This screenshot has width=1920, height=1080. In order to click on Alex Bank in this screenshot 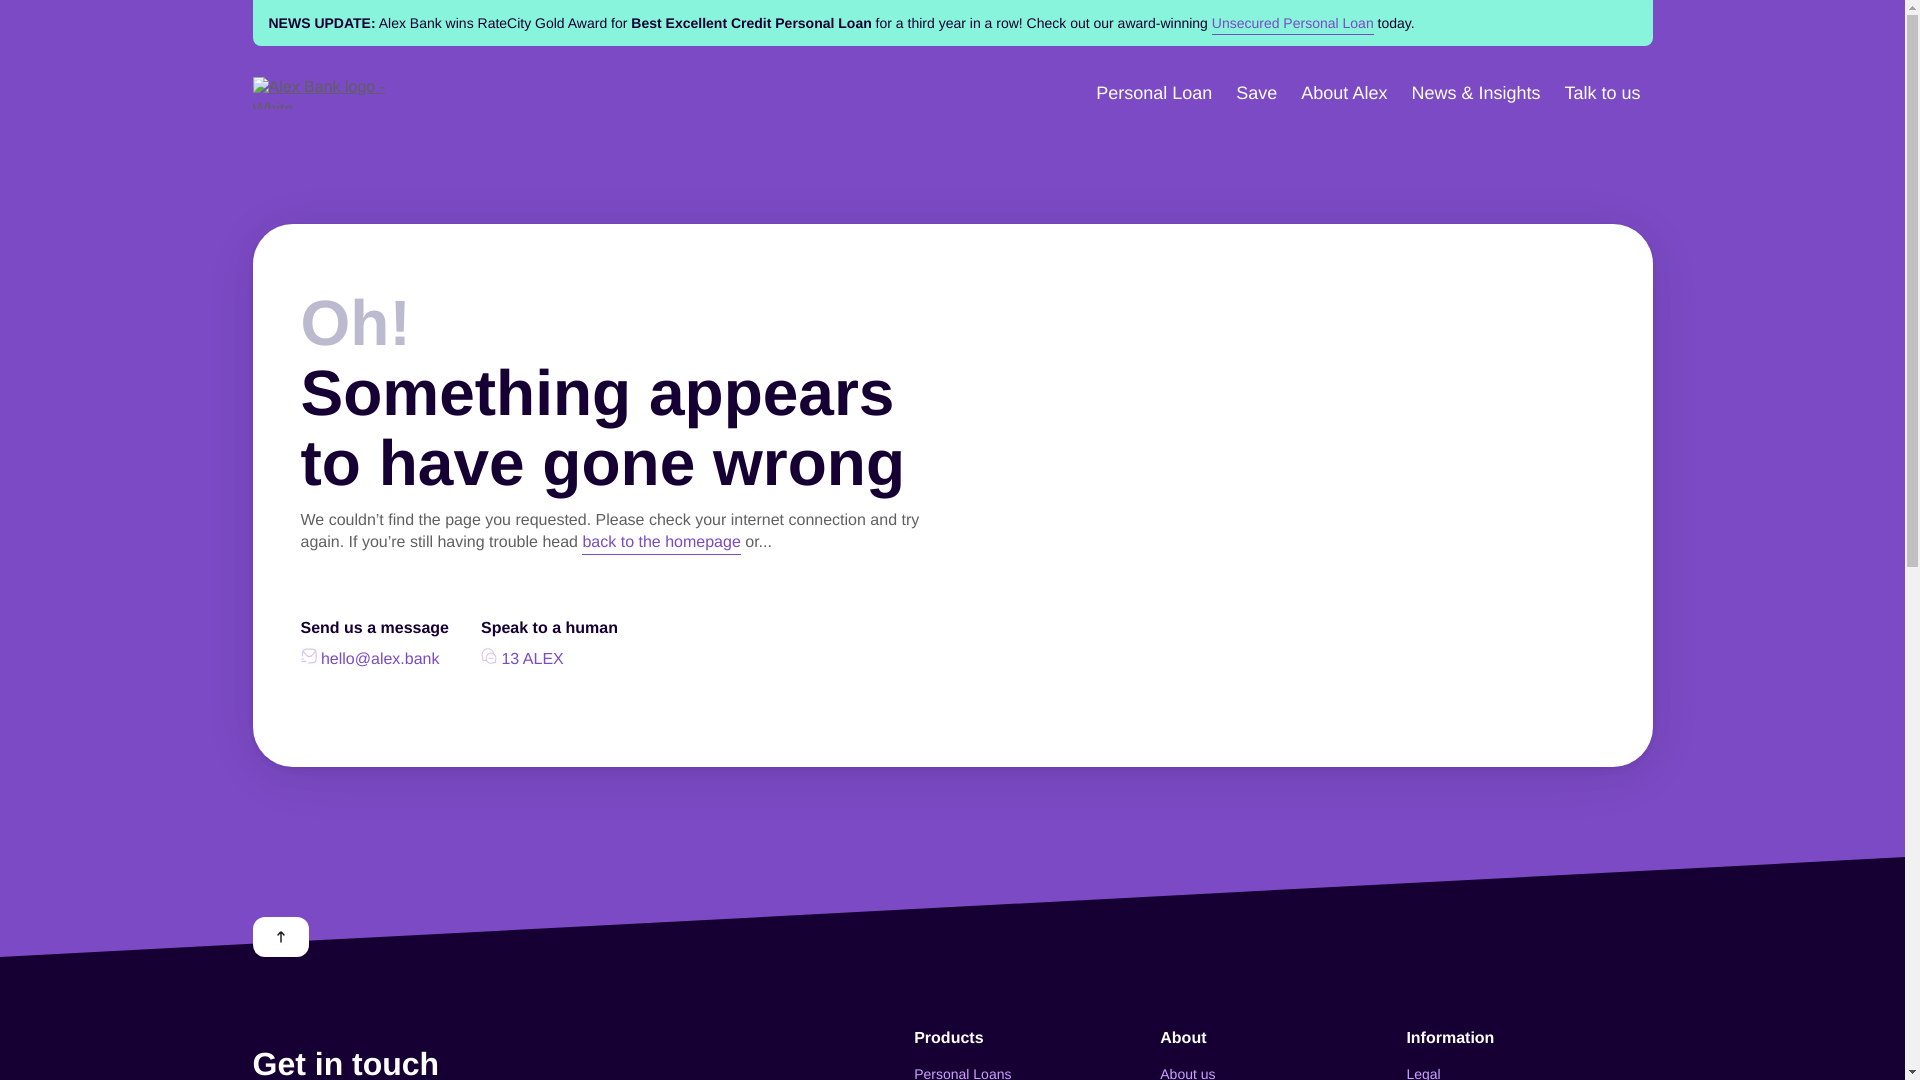, I will do `click(331, 93)`.